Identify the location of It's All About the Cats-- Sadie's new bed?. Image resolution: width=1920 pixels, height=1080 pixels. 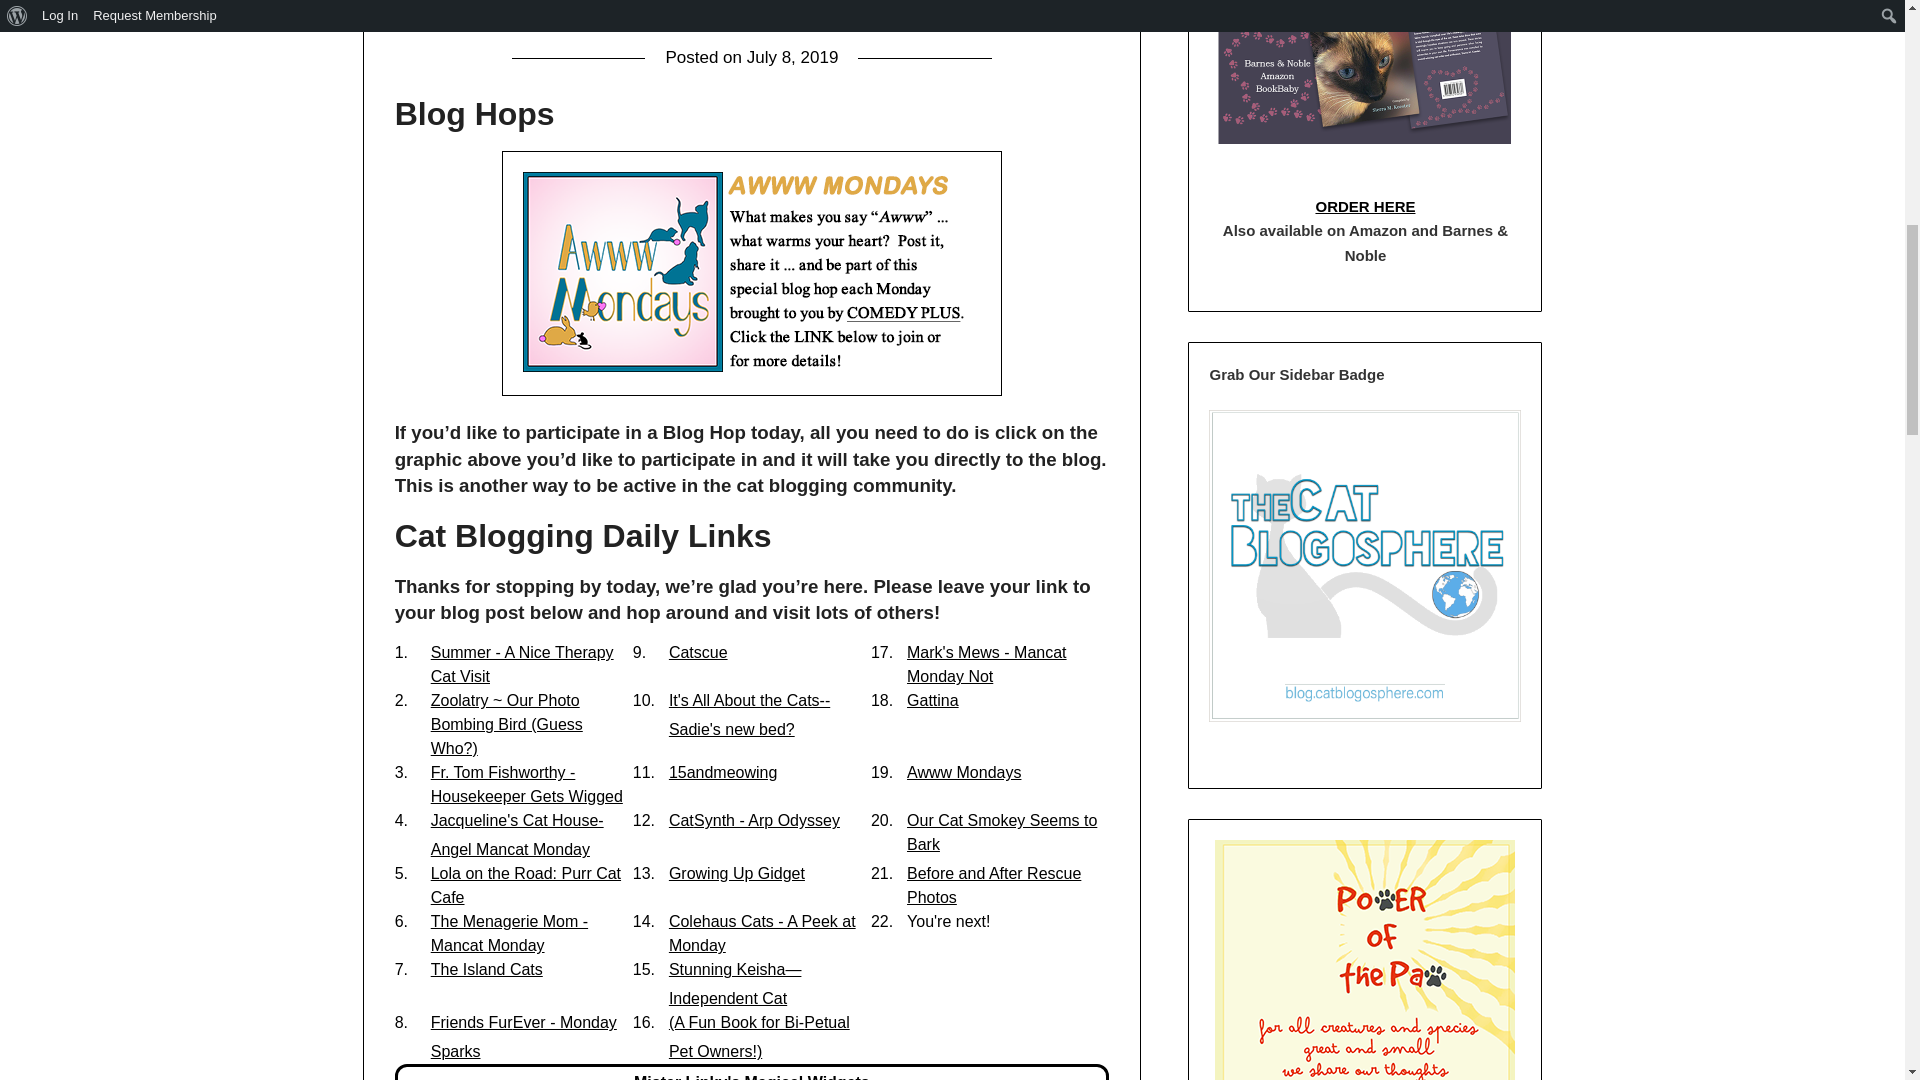
(748, 714).